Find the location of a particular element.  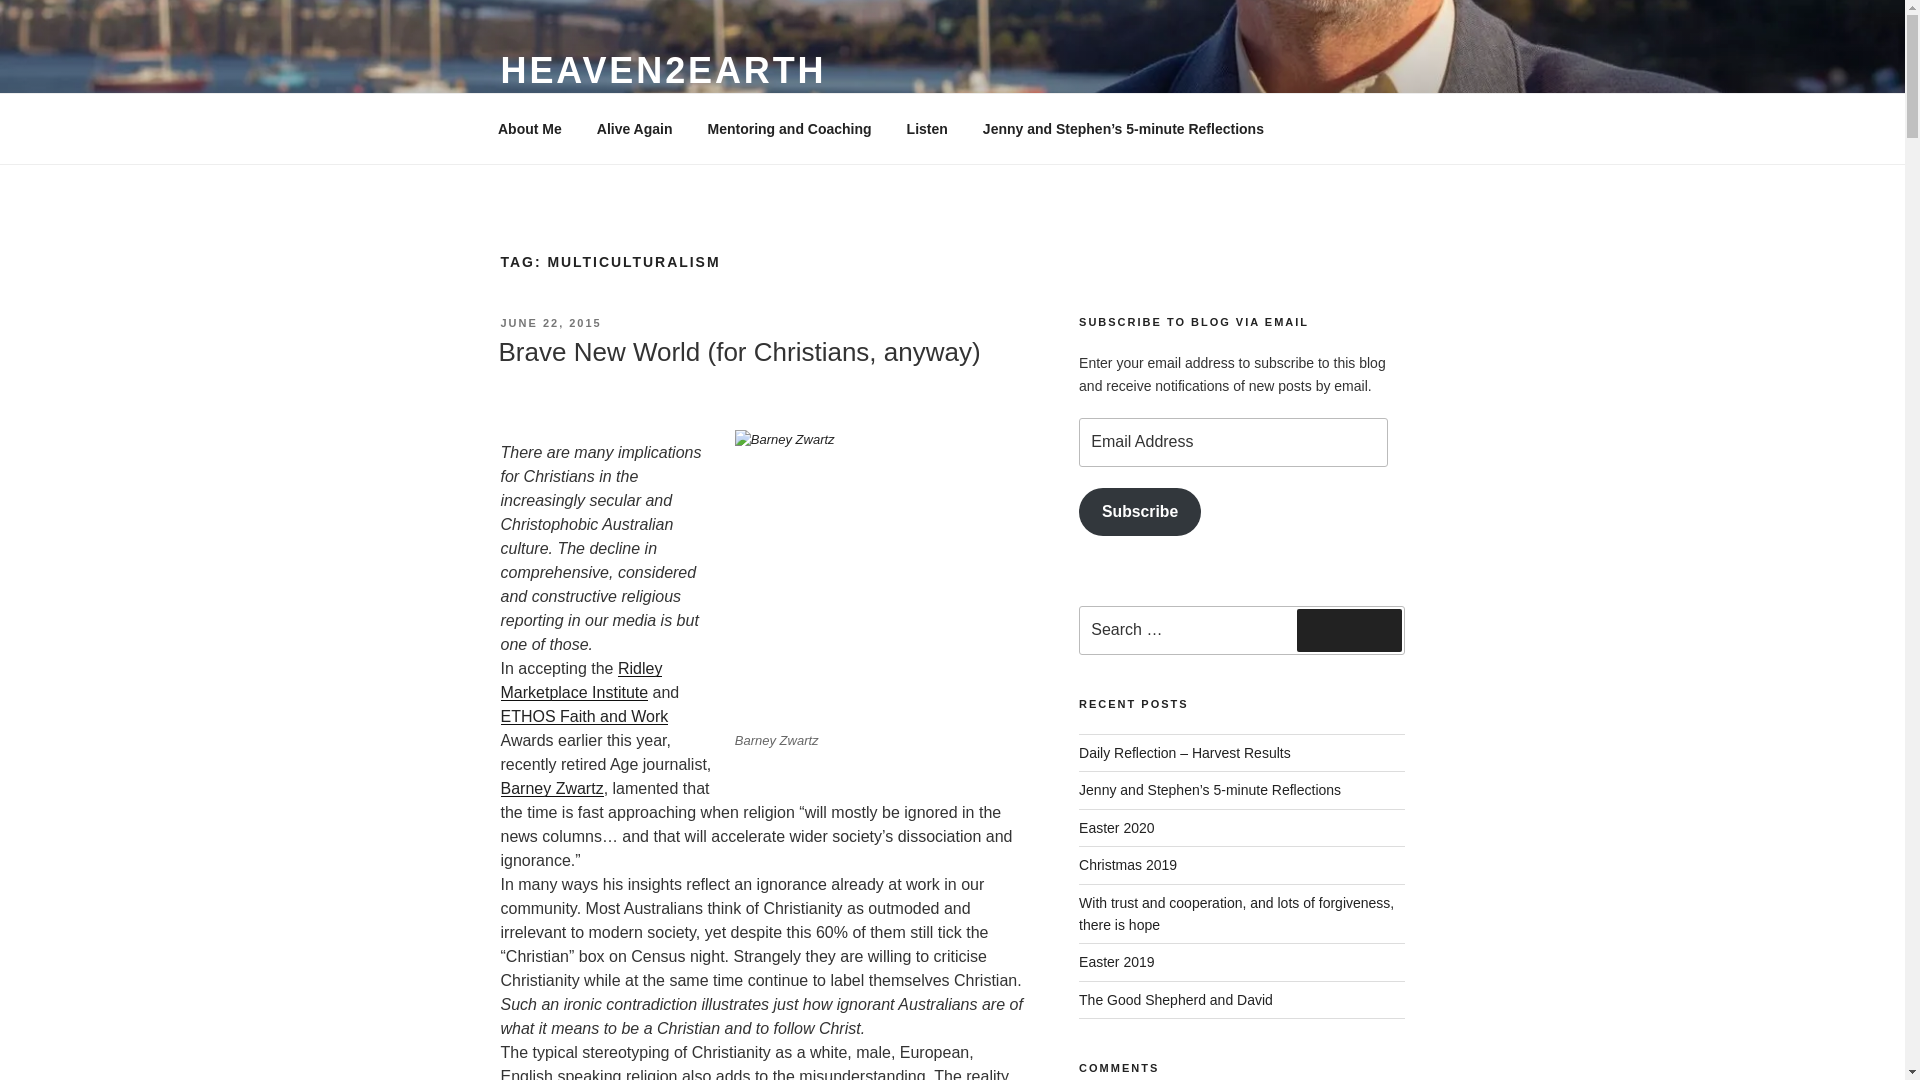

Listen is located at coordinates (926, 128).